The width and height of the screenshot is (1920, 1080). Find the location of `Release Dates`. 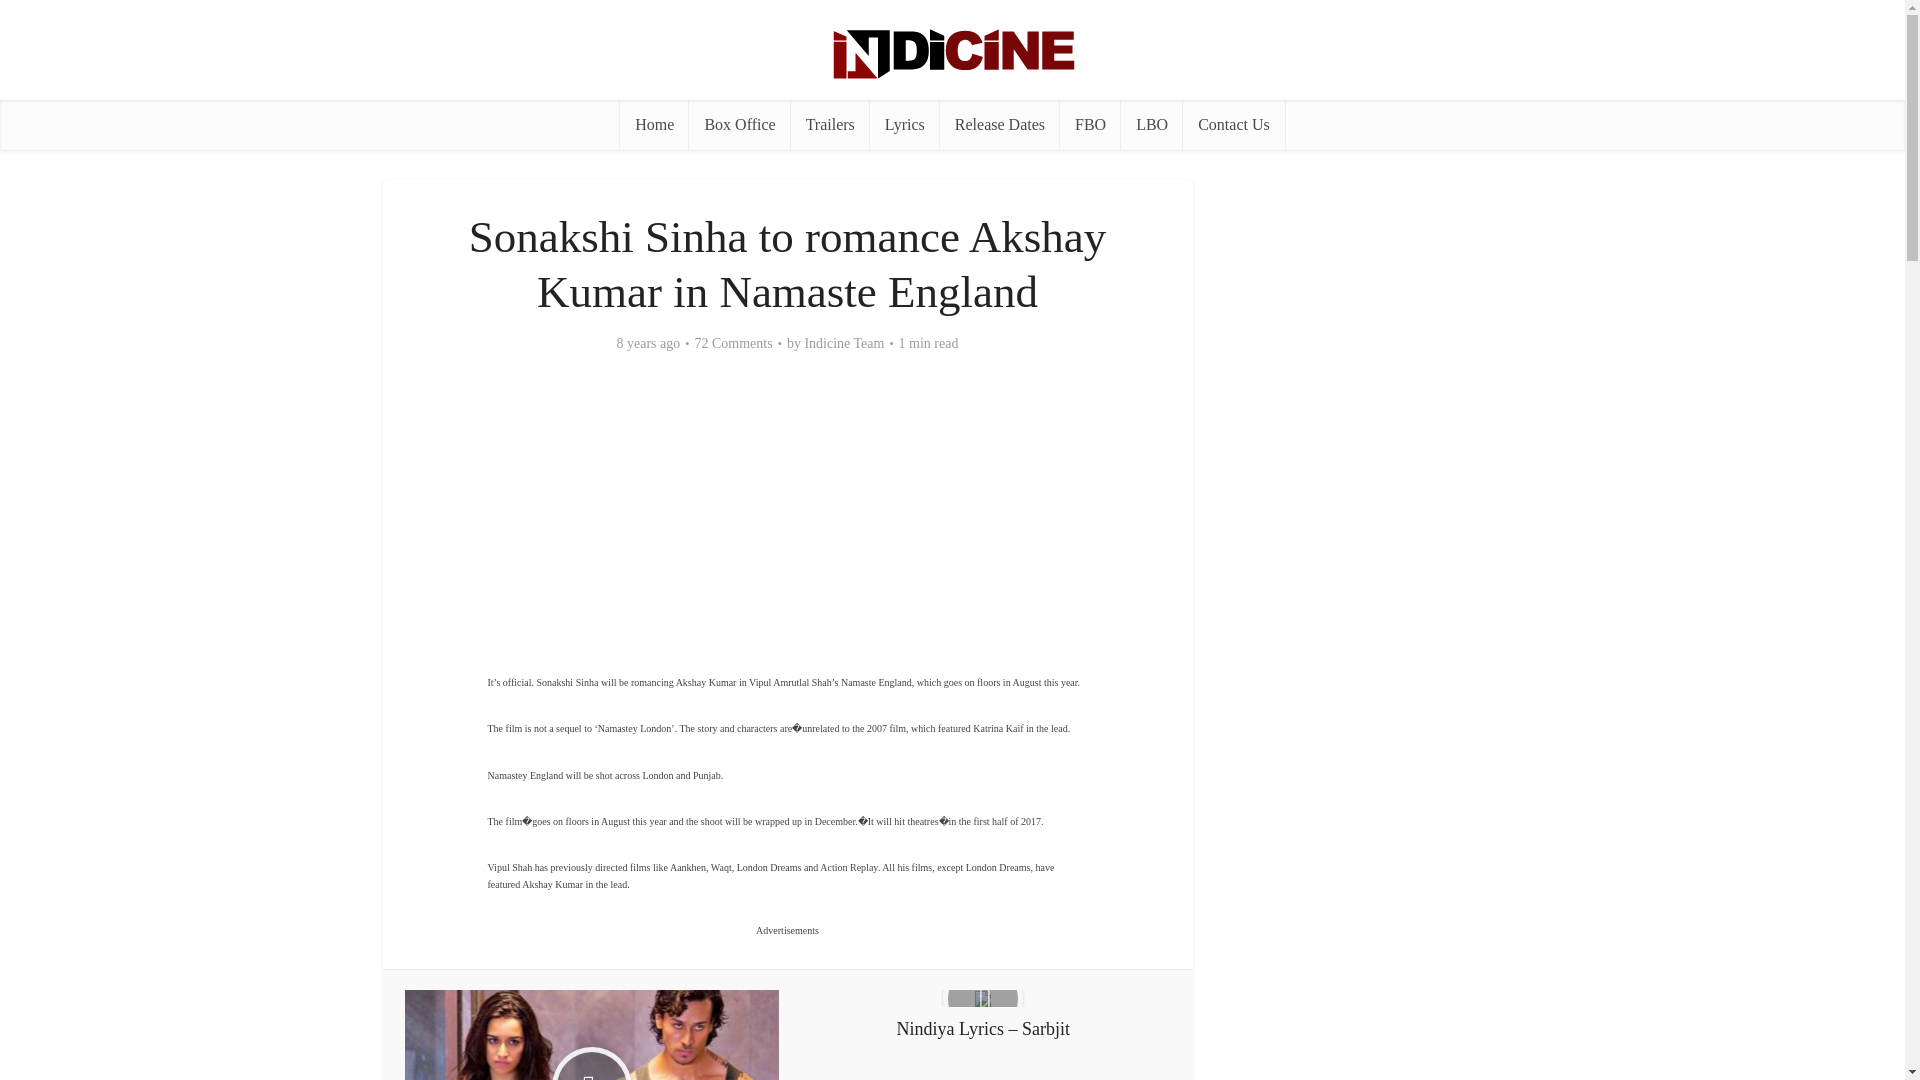

Release Dates is located at coordinates (1000, 125).